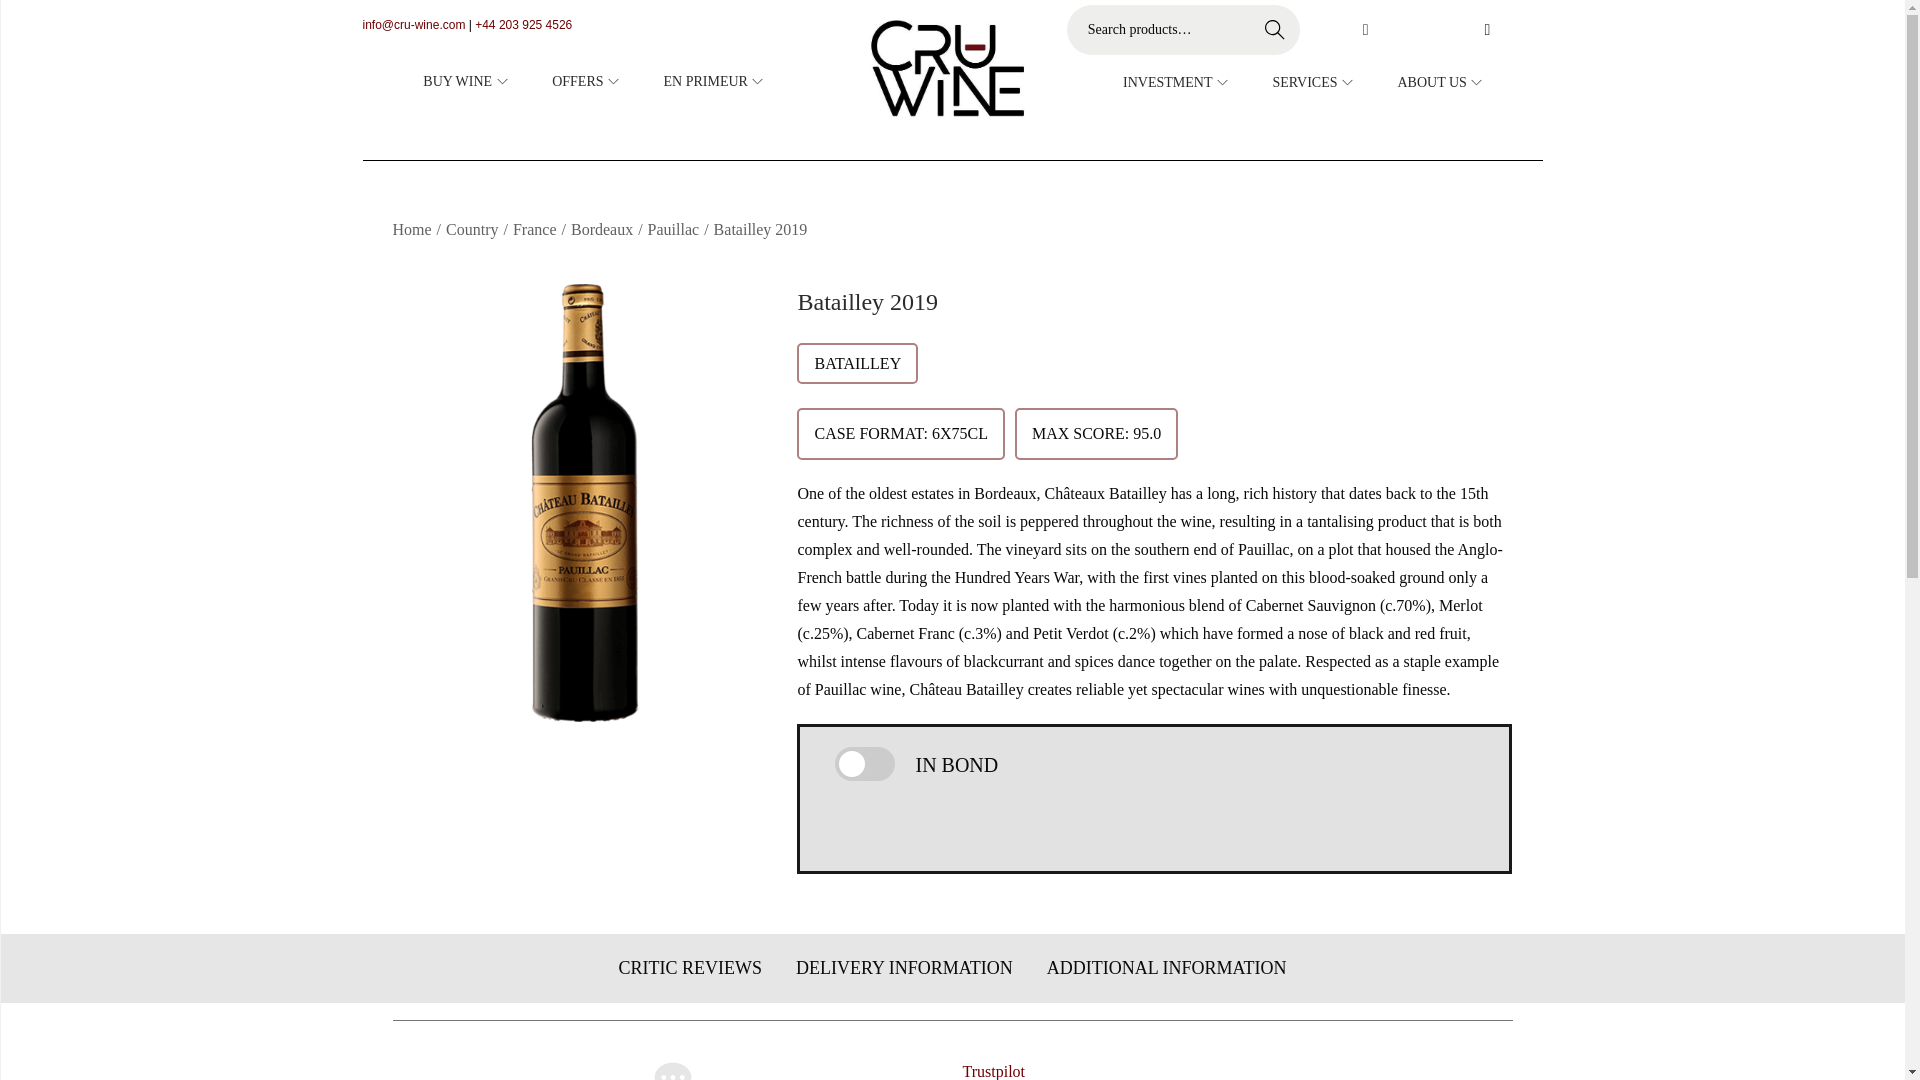 Image resolution: width=1920 pixels, height=1080 pixels. Describe the element at coordinates (467, 81) in the screenshot. I see `BUY WINE` at that location.